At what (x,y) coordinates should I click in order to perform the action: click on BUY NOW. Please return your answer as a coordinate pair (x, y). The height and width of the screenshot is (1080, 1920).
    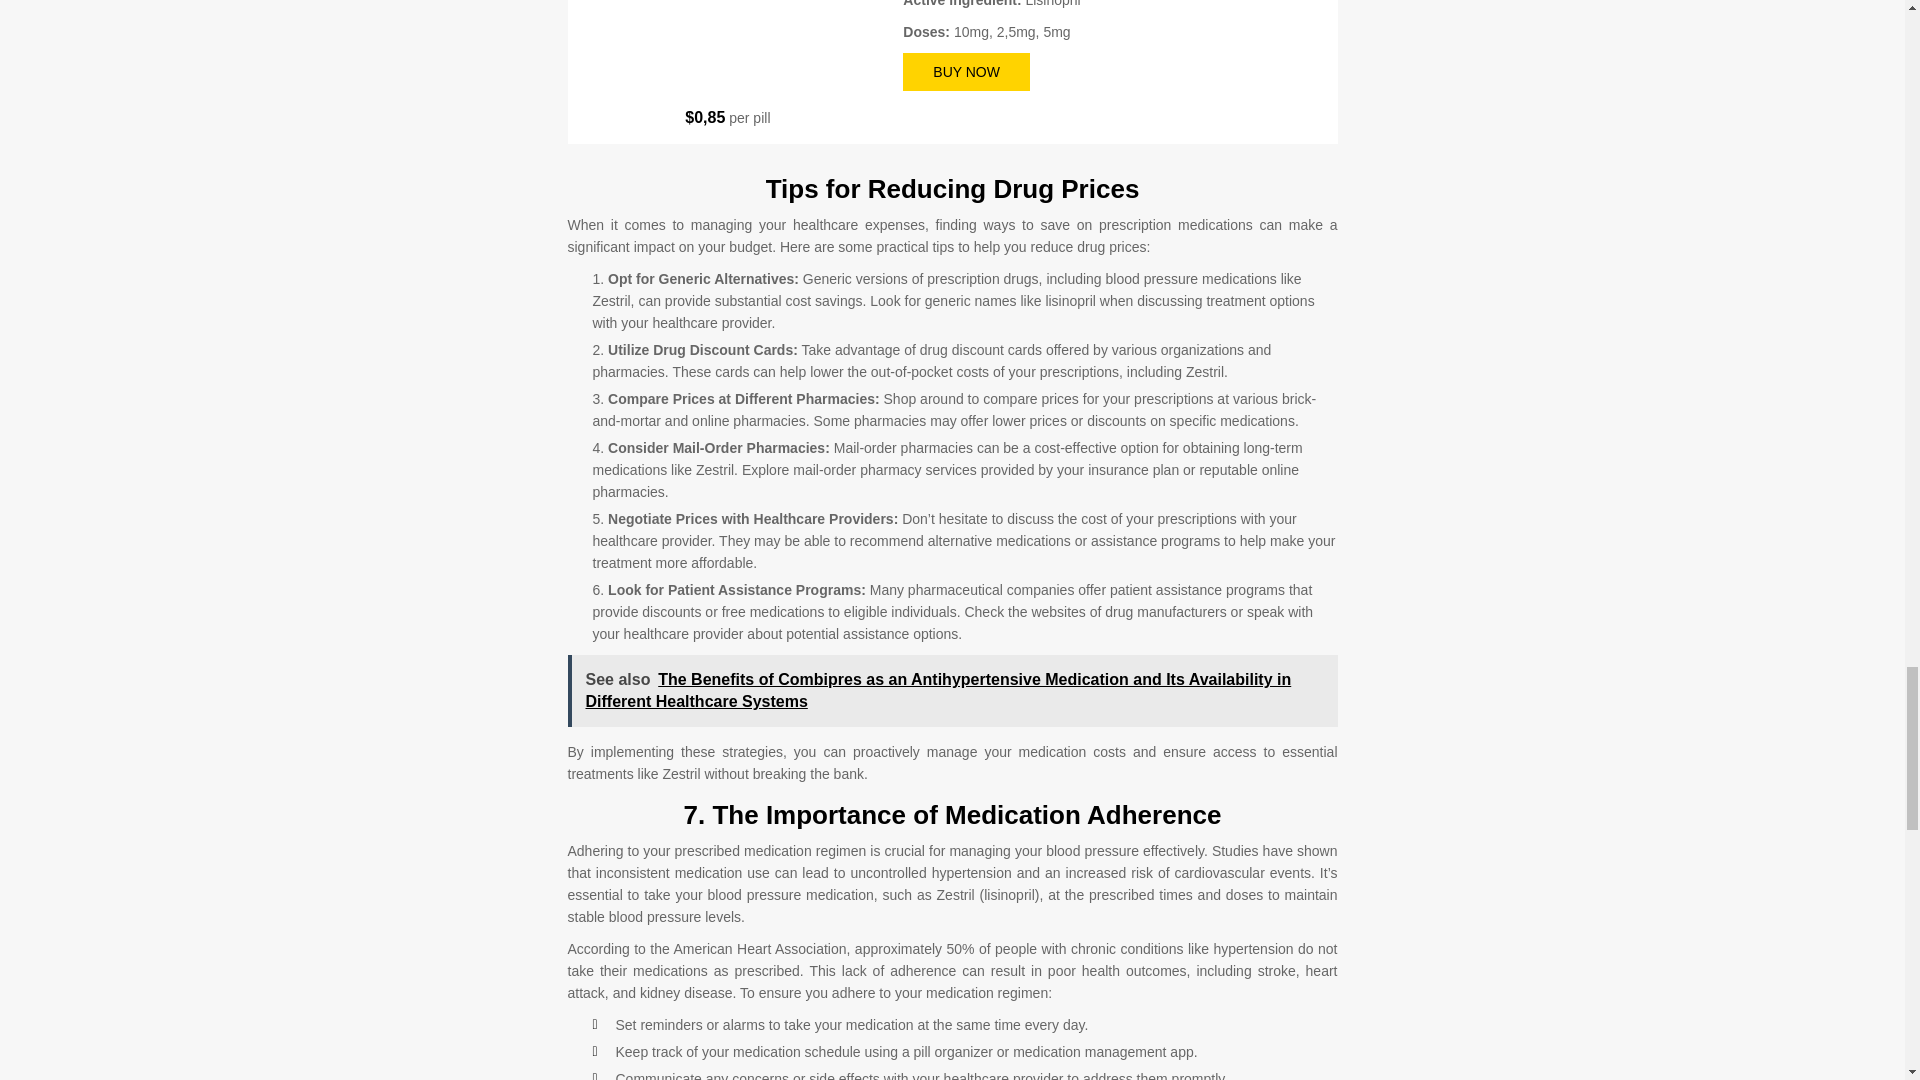
    Looking at the image, I should click on (966, 71).